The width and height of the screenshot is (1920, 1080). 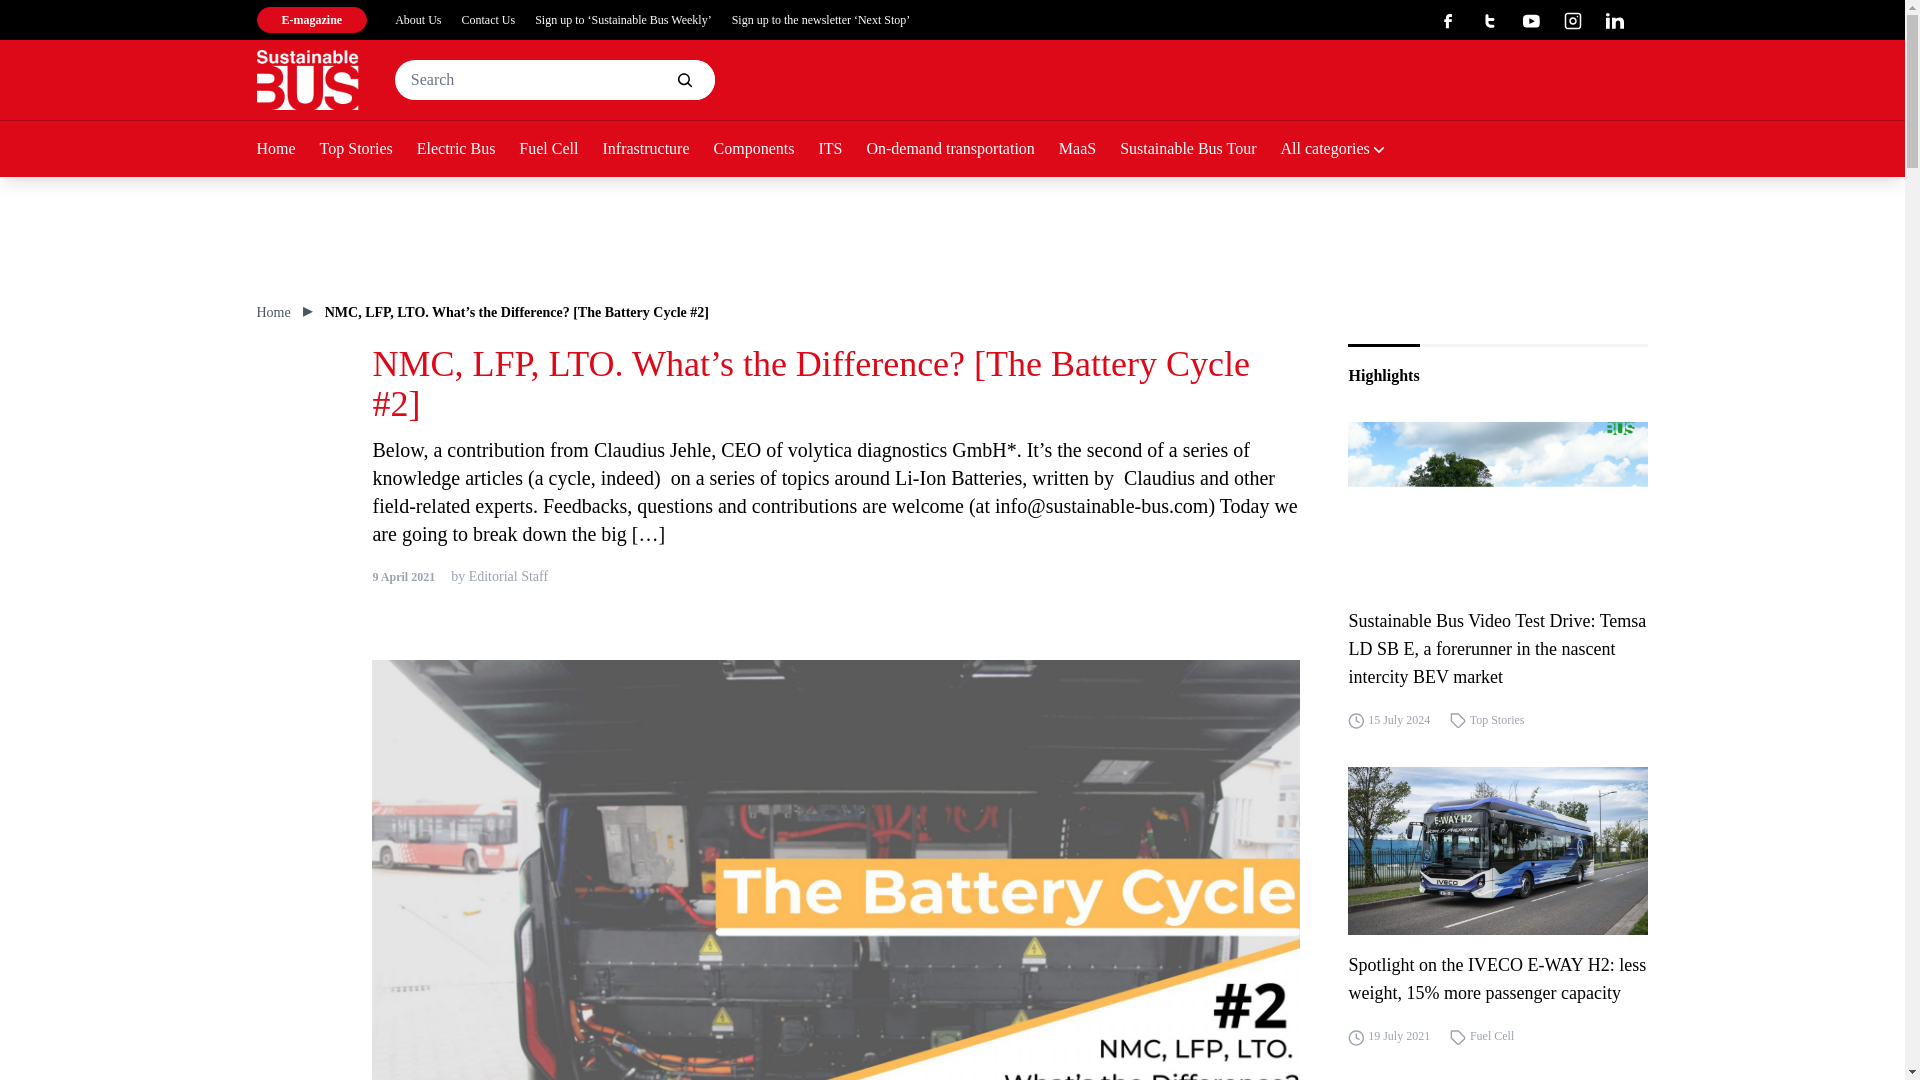 I want to click on Sustainable Bus Tour, so click(x=1200, y=150).